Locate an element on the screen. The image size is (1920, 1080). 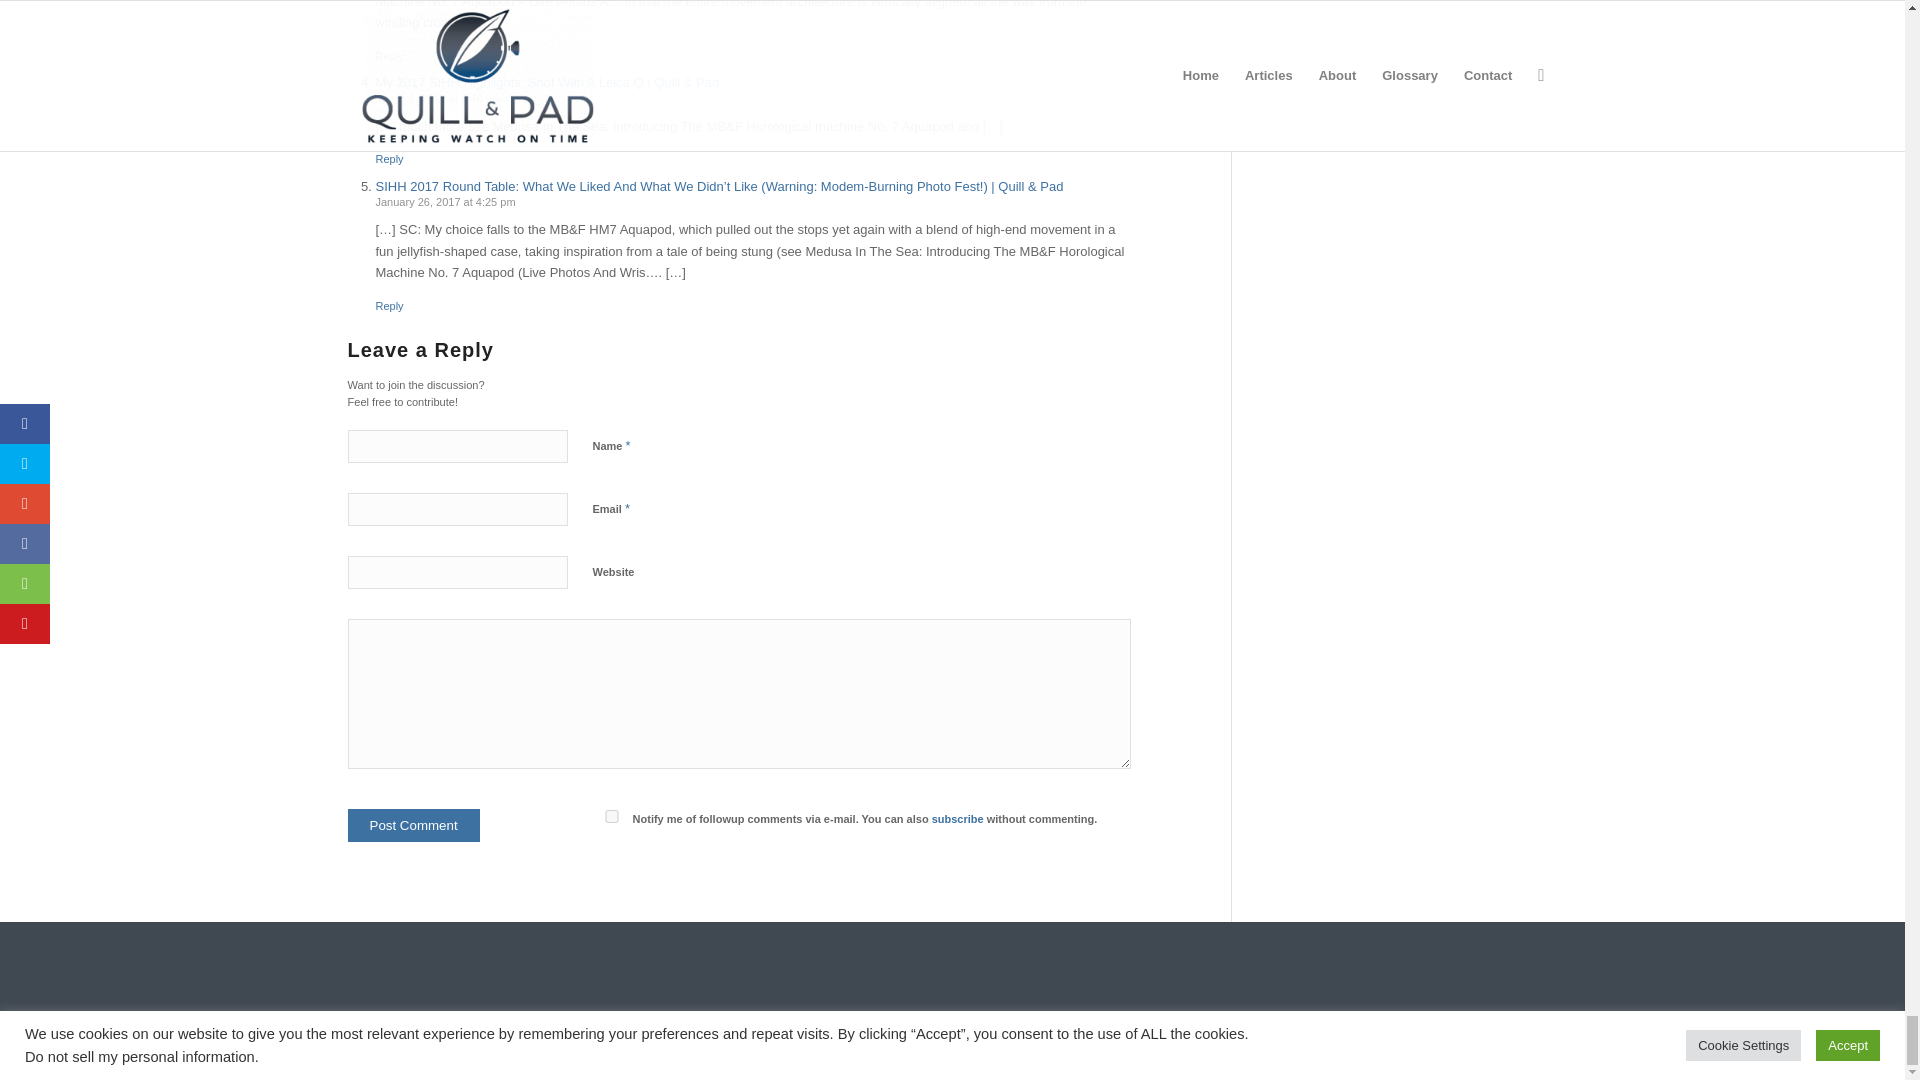
March 8, 2017 at 6:40 pm is located at coordinates (438, 98).